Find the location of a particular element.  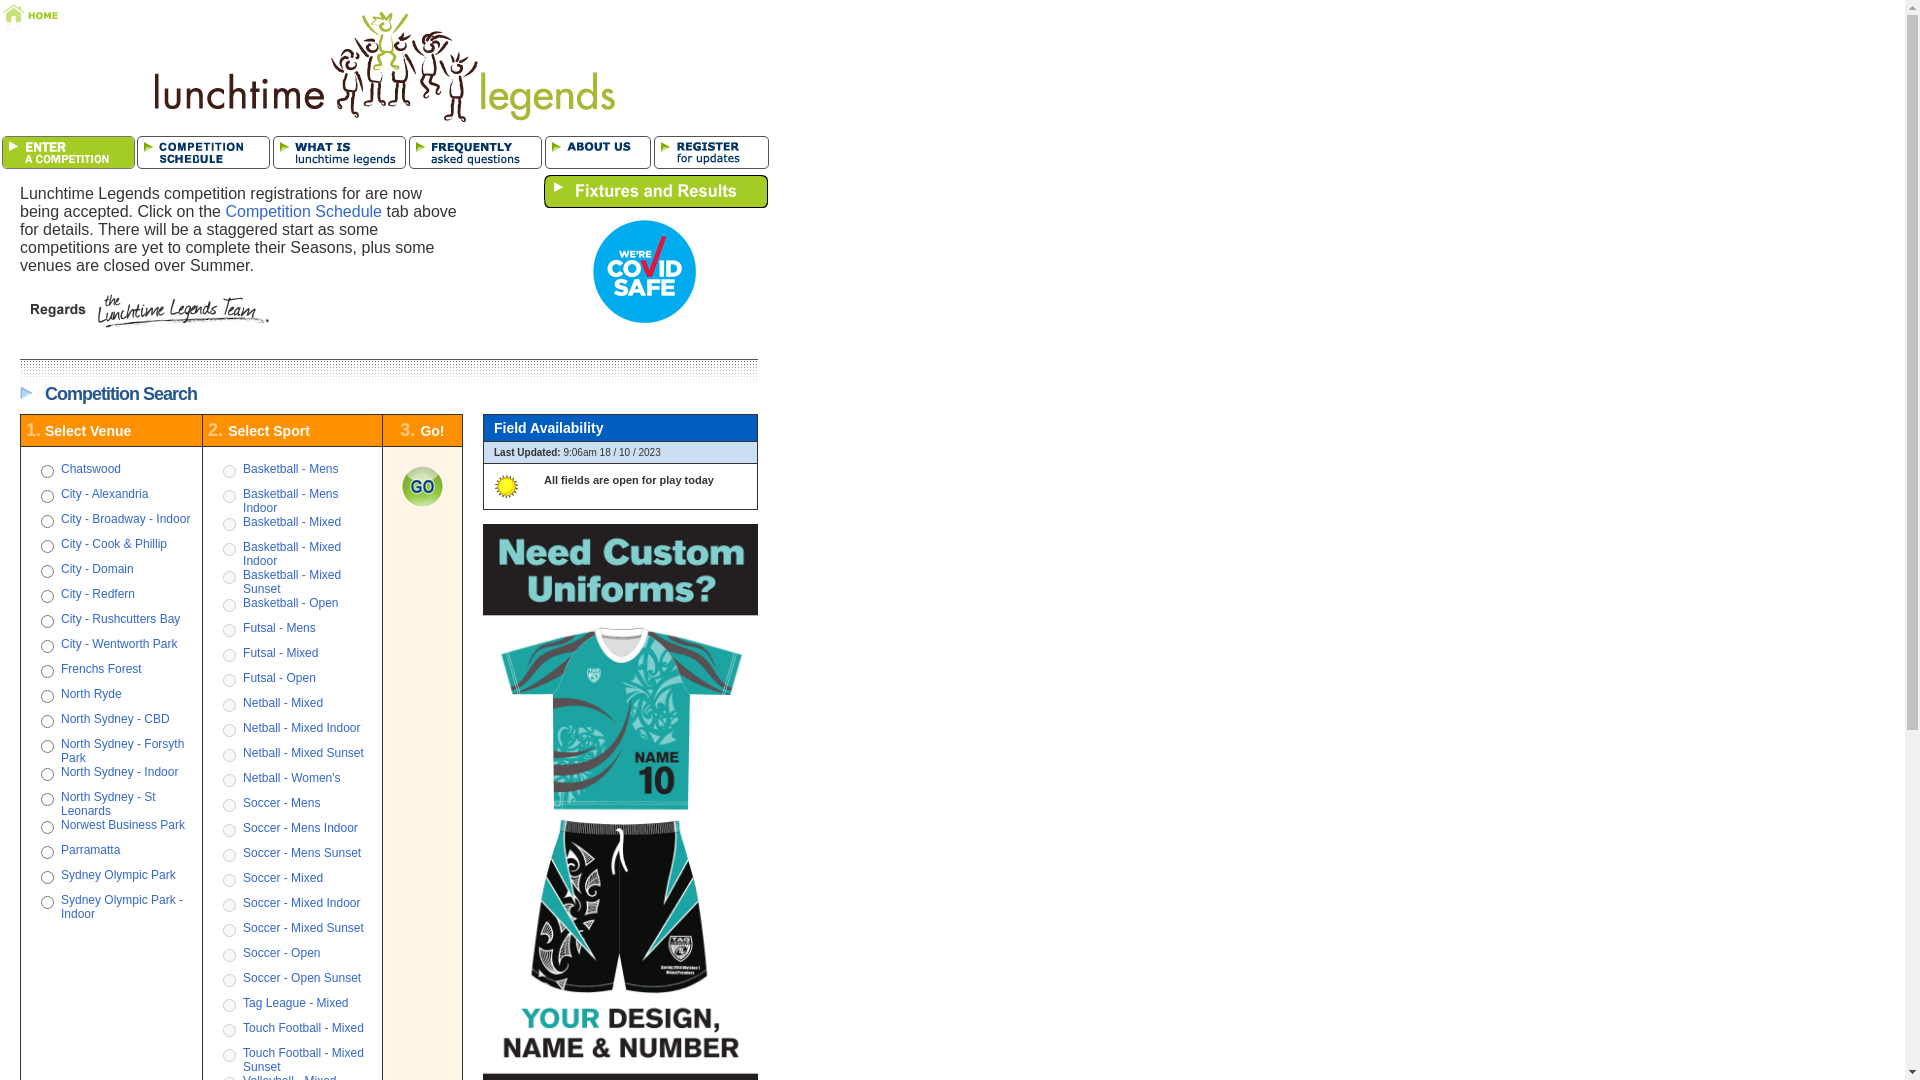

49686 is located at coordinates (46, 774).